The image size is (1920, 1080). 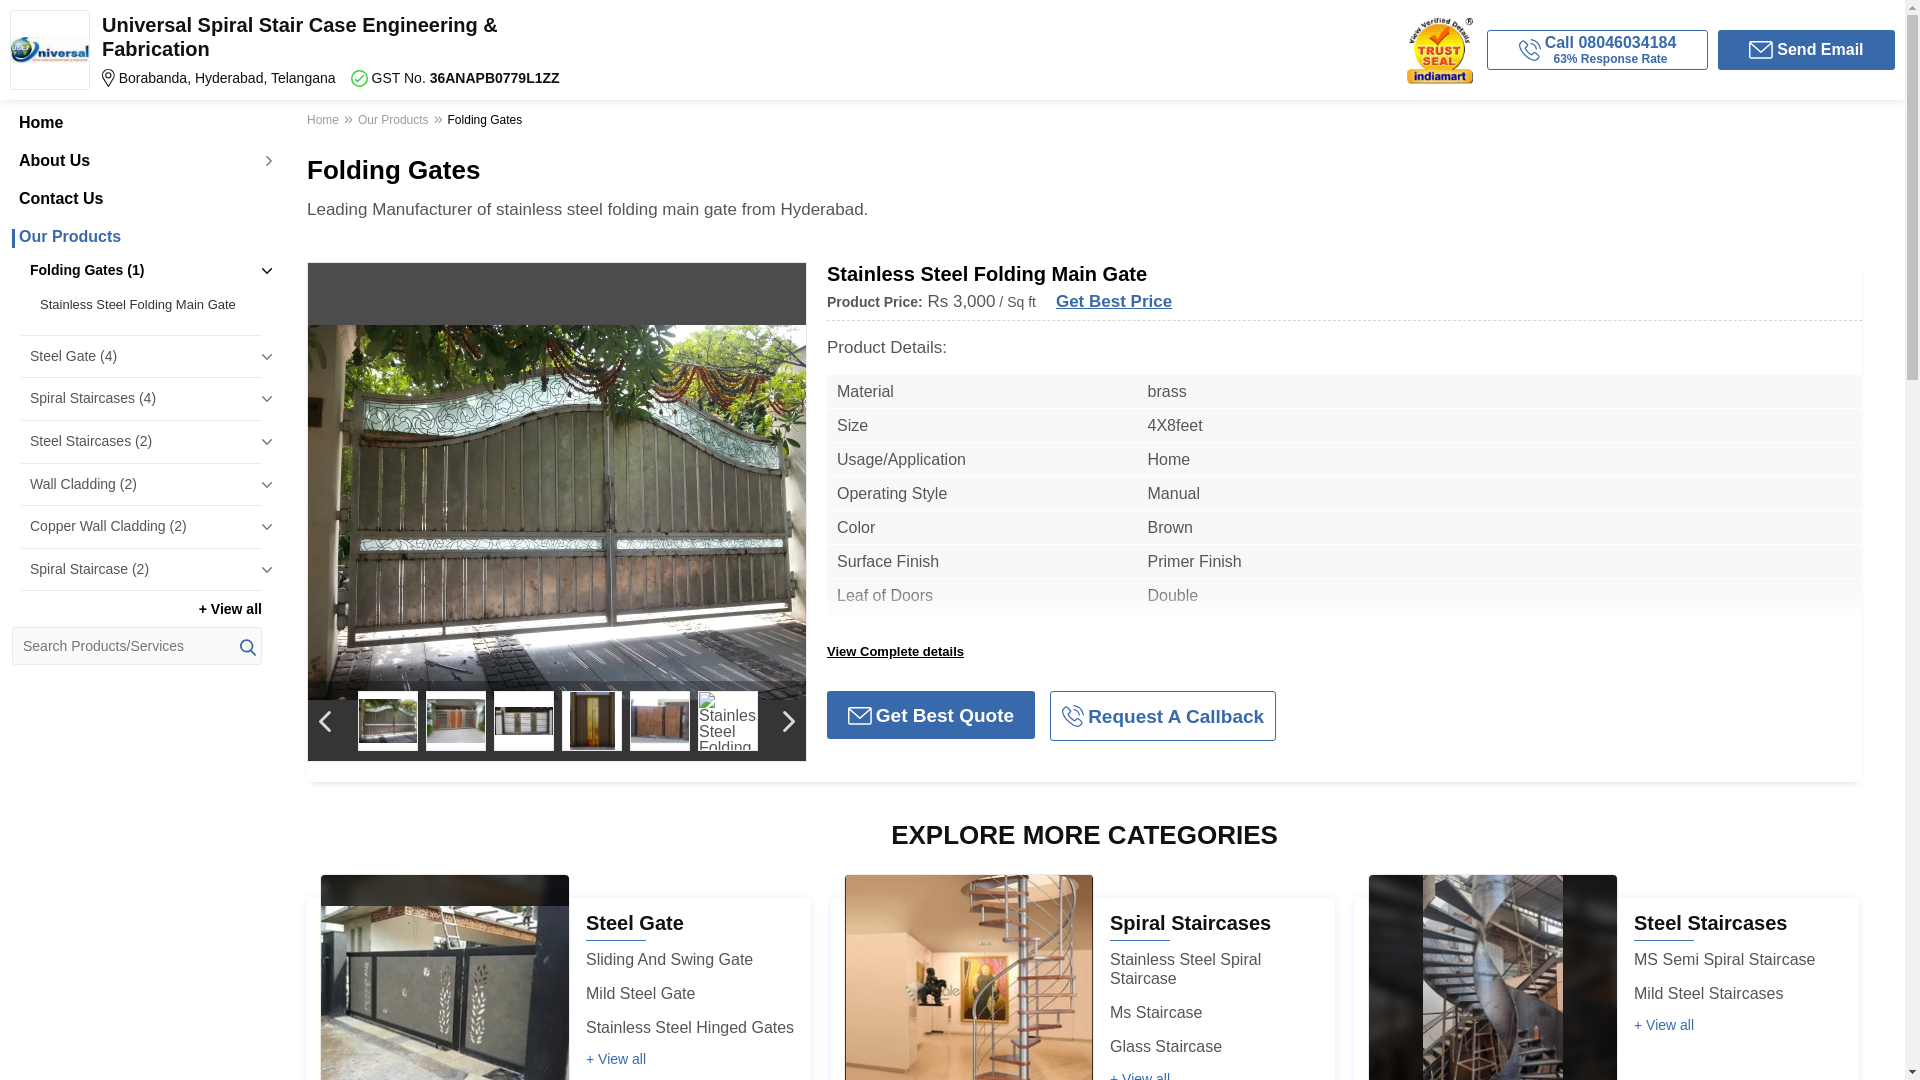 I want to click on Home, so click(x=136, y=122).